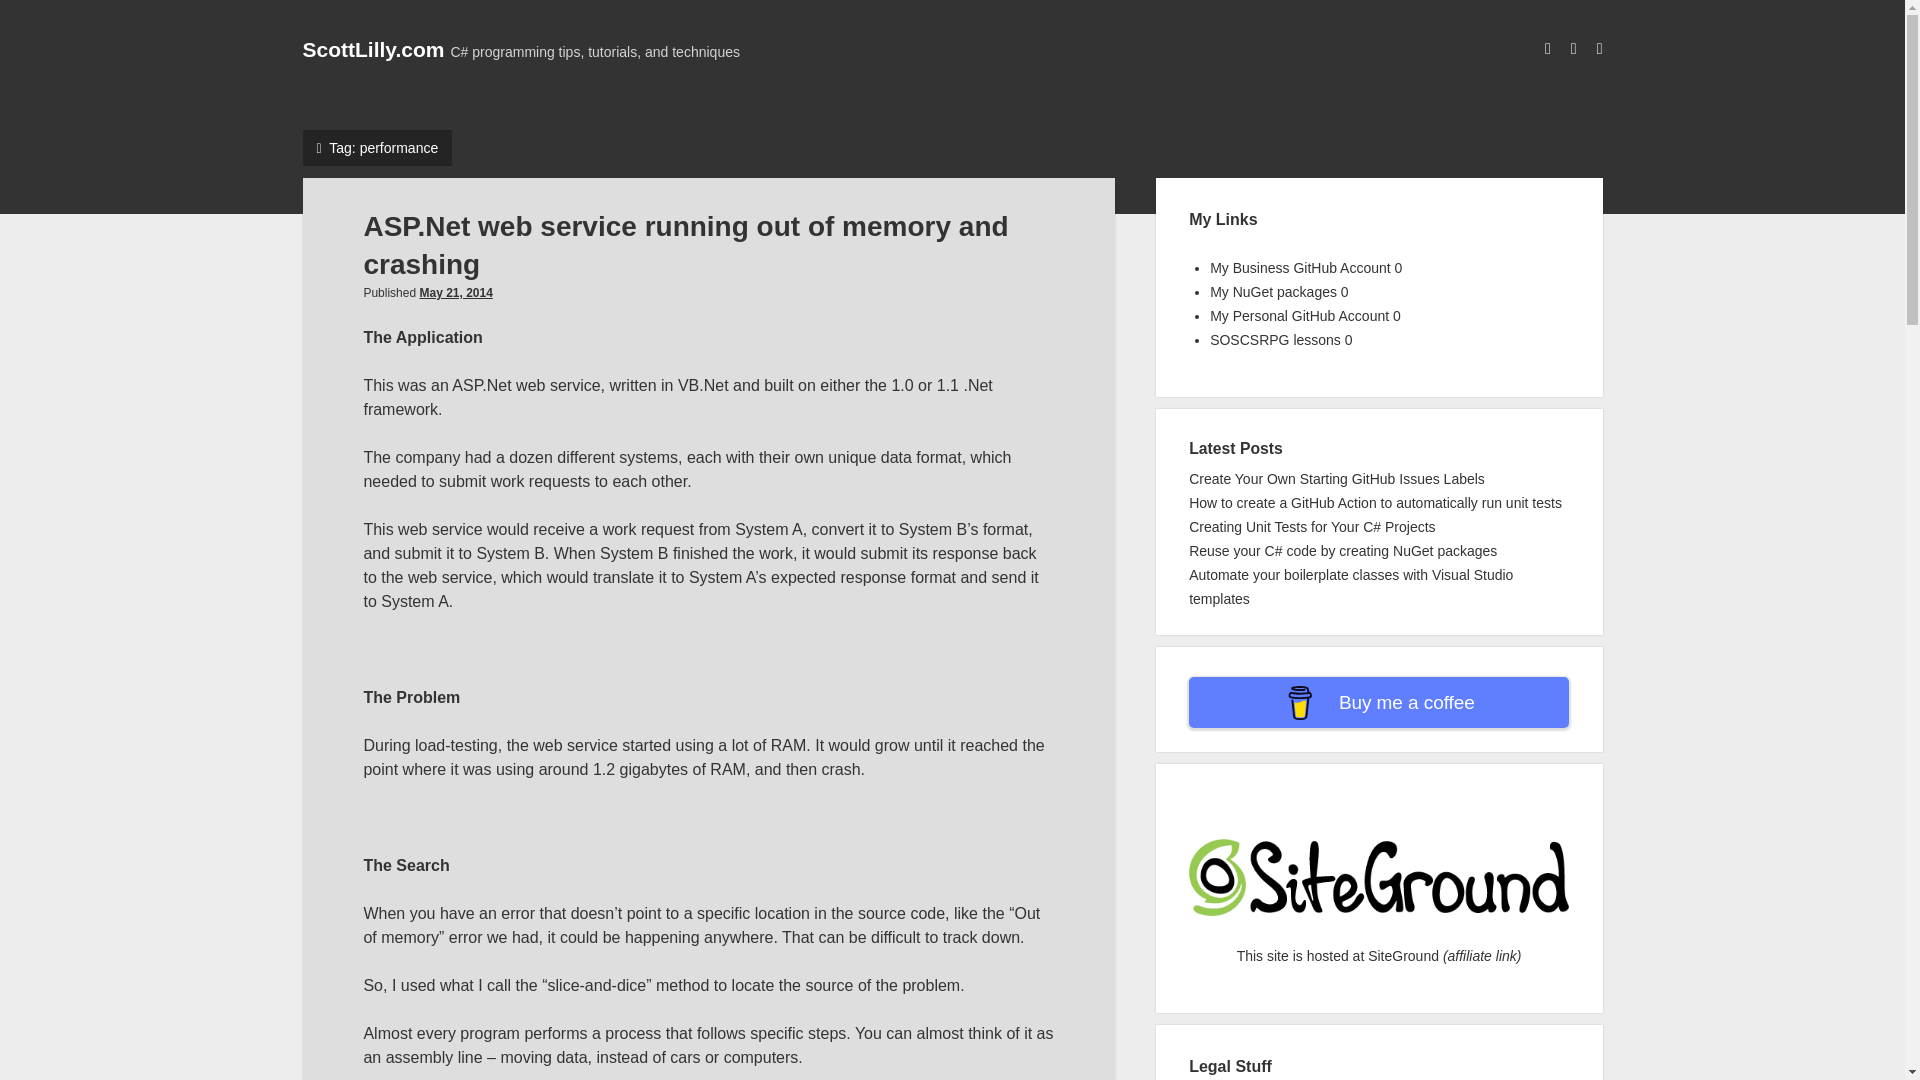 This screenshot has height=1080, width=1920. Describe the element at coordinates (372, 48) in the screenshot. I see `ScottLilly.com` at that location.